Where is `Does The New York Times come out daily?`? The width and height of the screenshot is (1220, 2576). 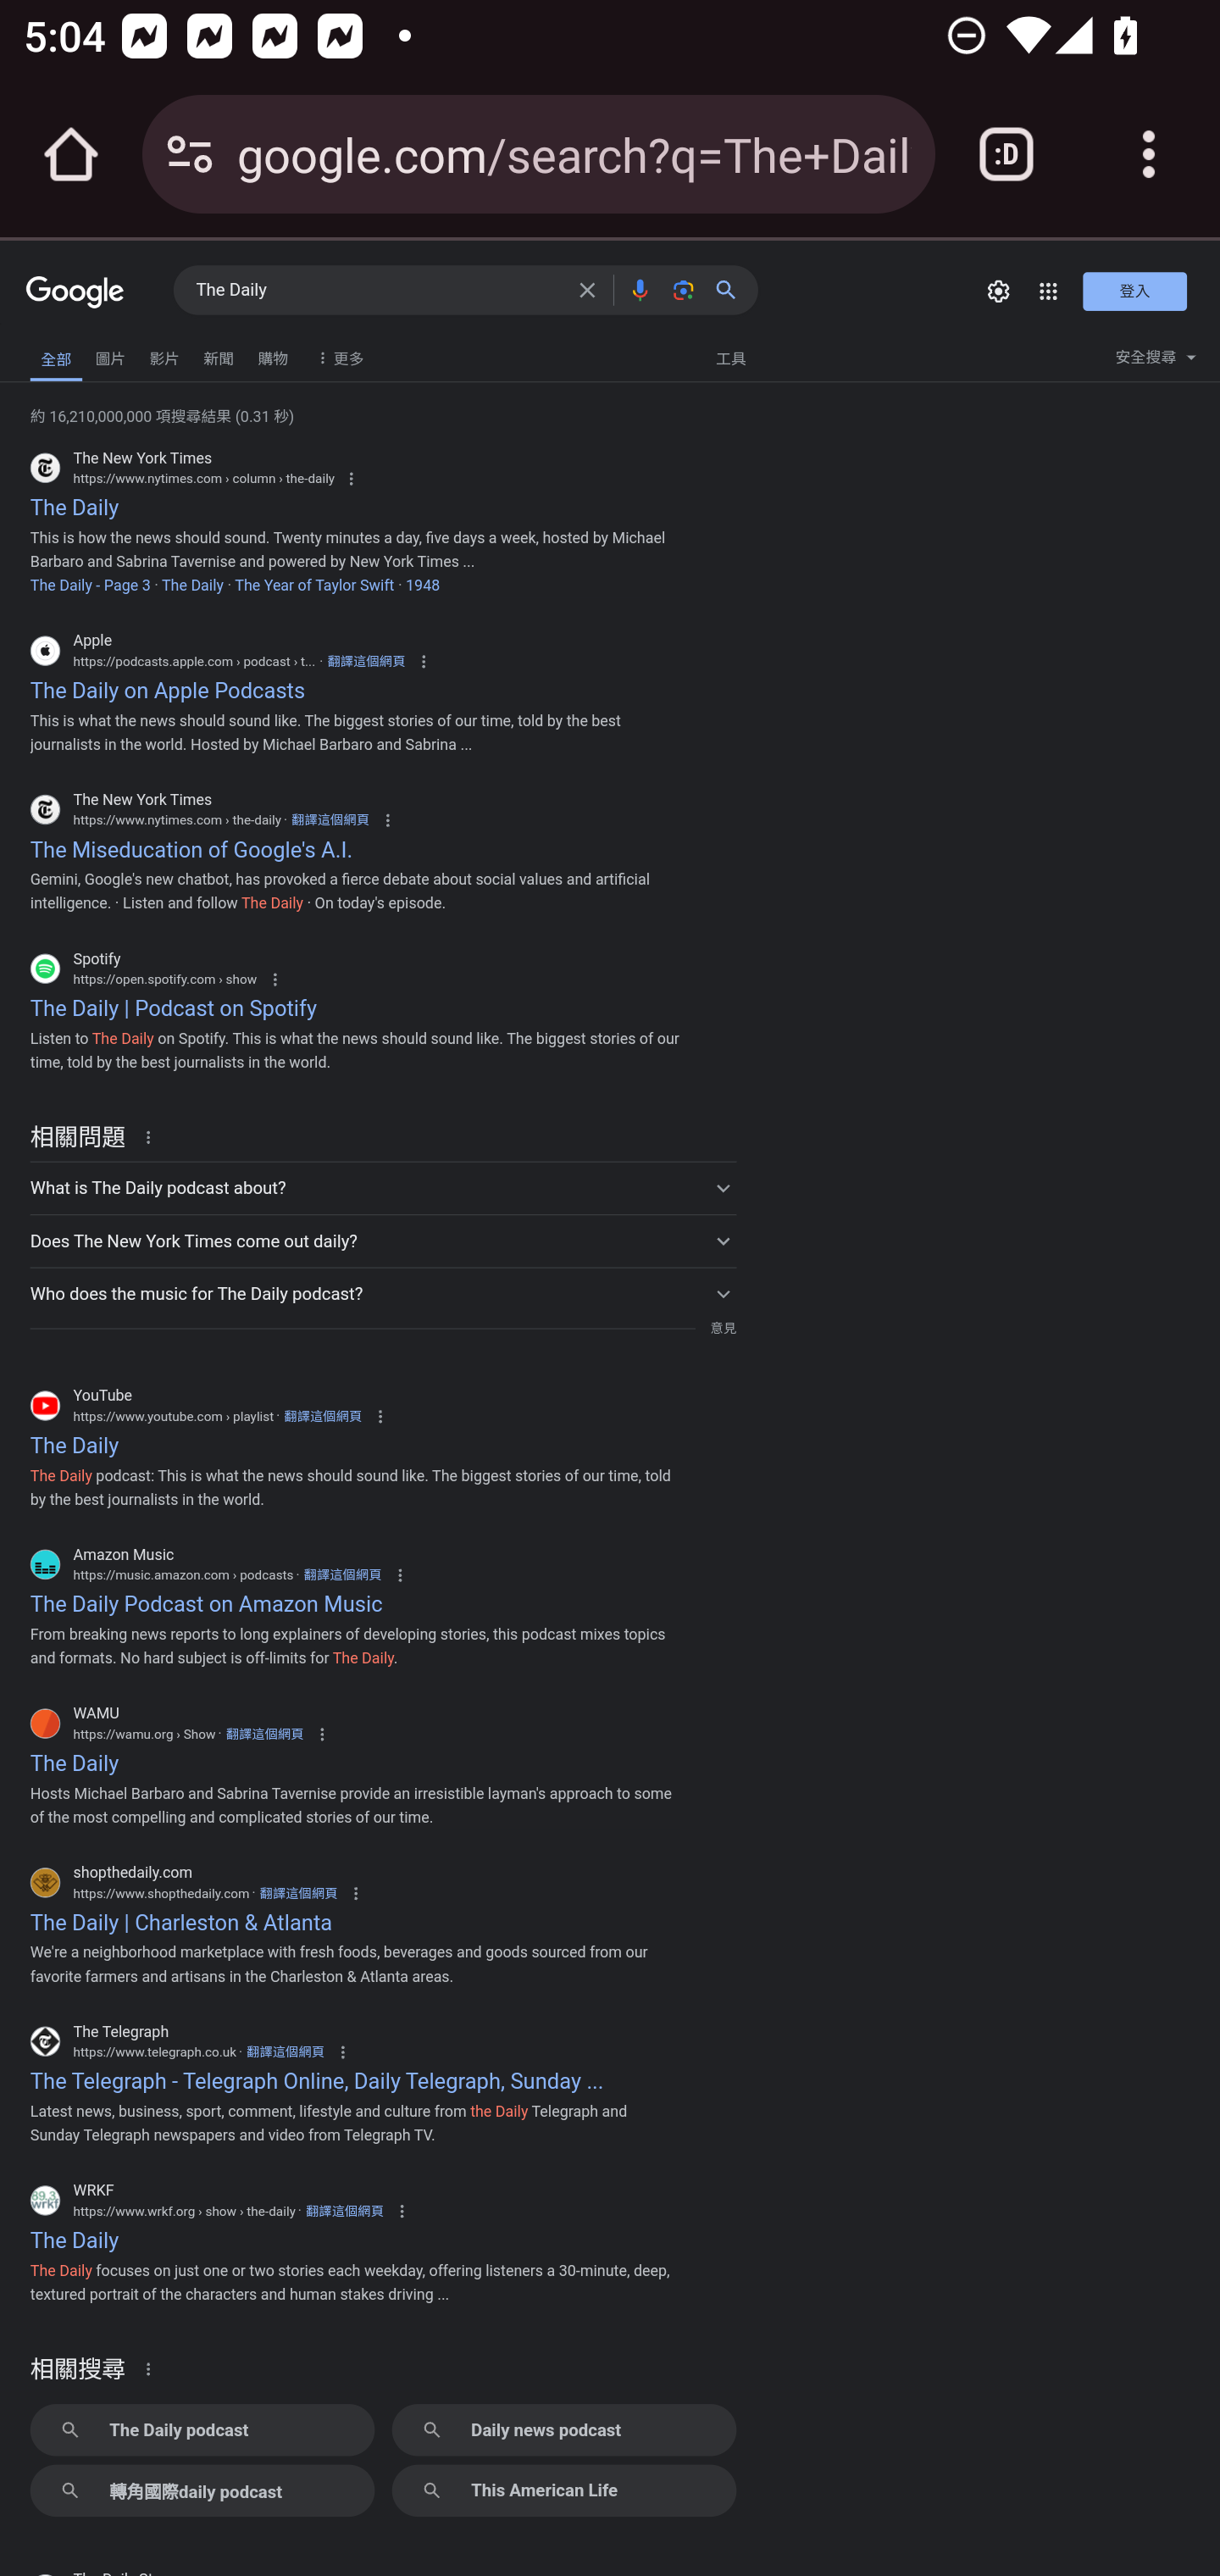 Does The New York Times come out daily? is located at coordinates (382, 1240).